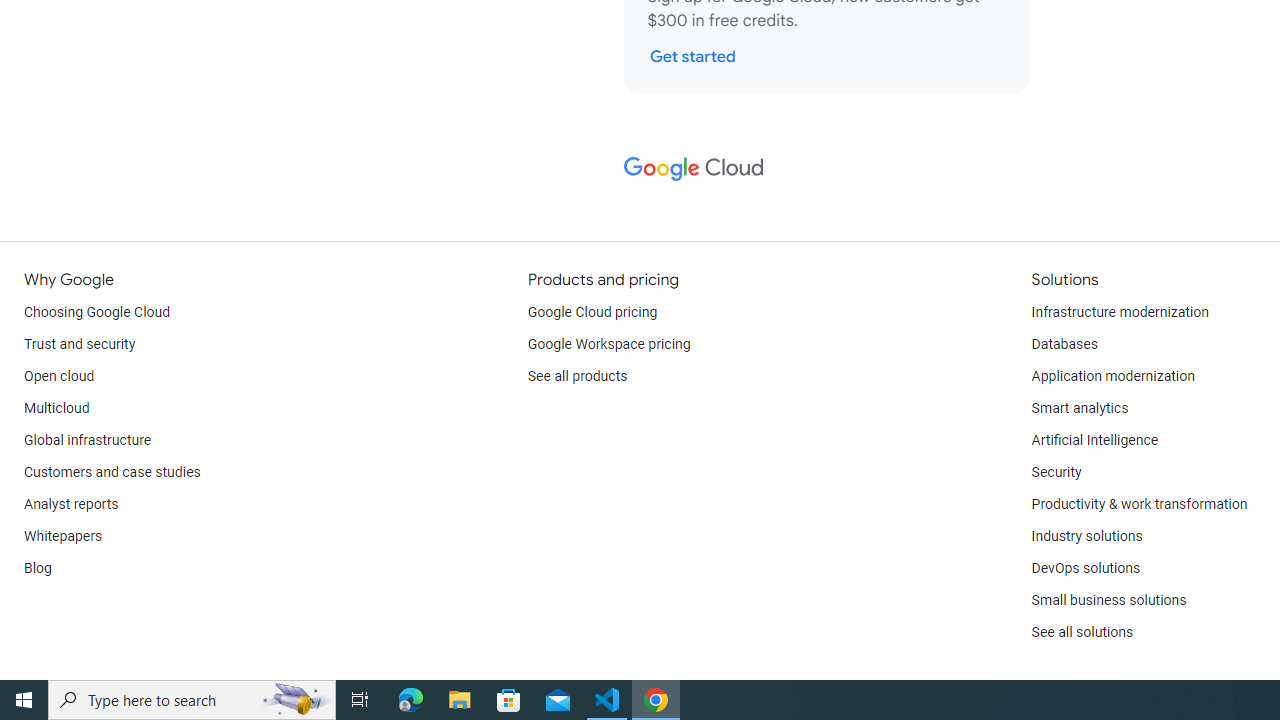 The width and height of the screenshot is (1280, 720). I want to click on Industry solutions, so click(1086, 536).